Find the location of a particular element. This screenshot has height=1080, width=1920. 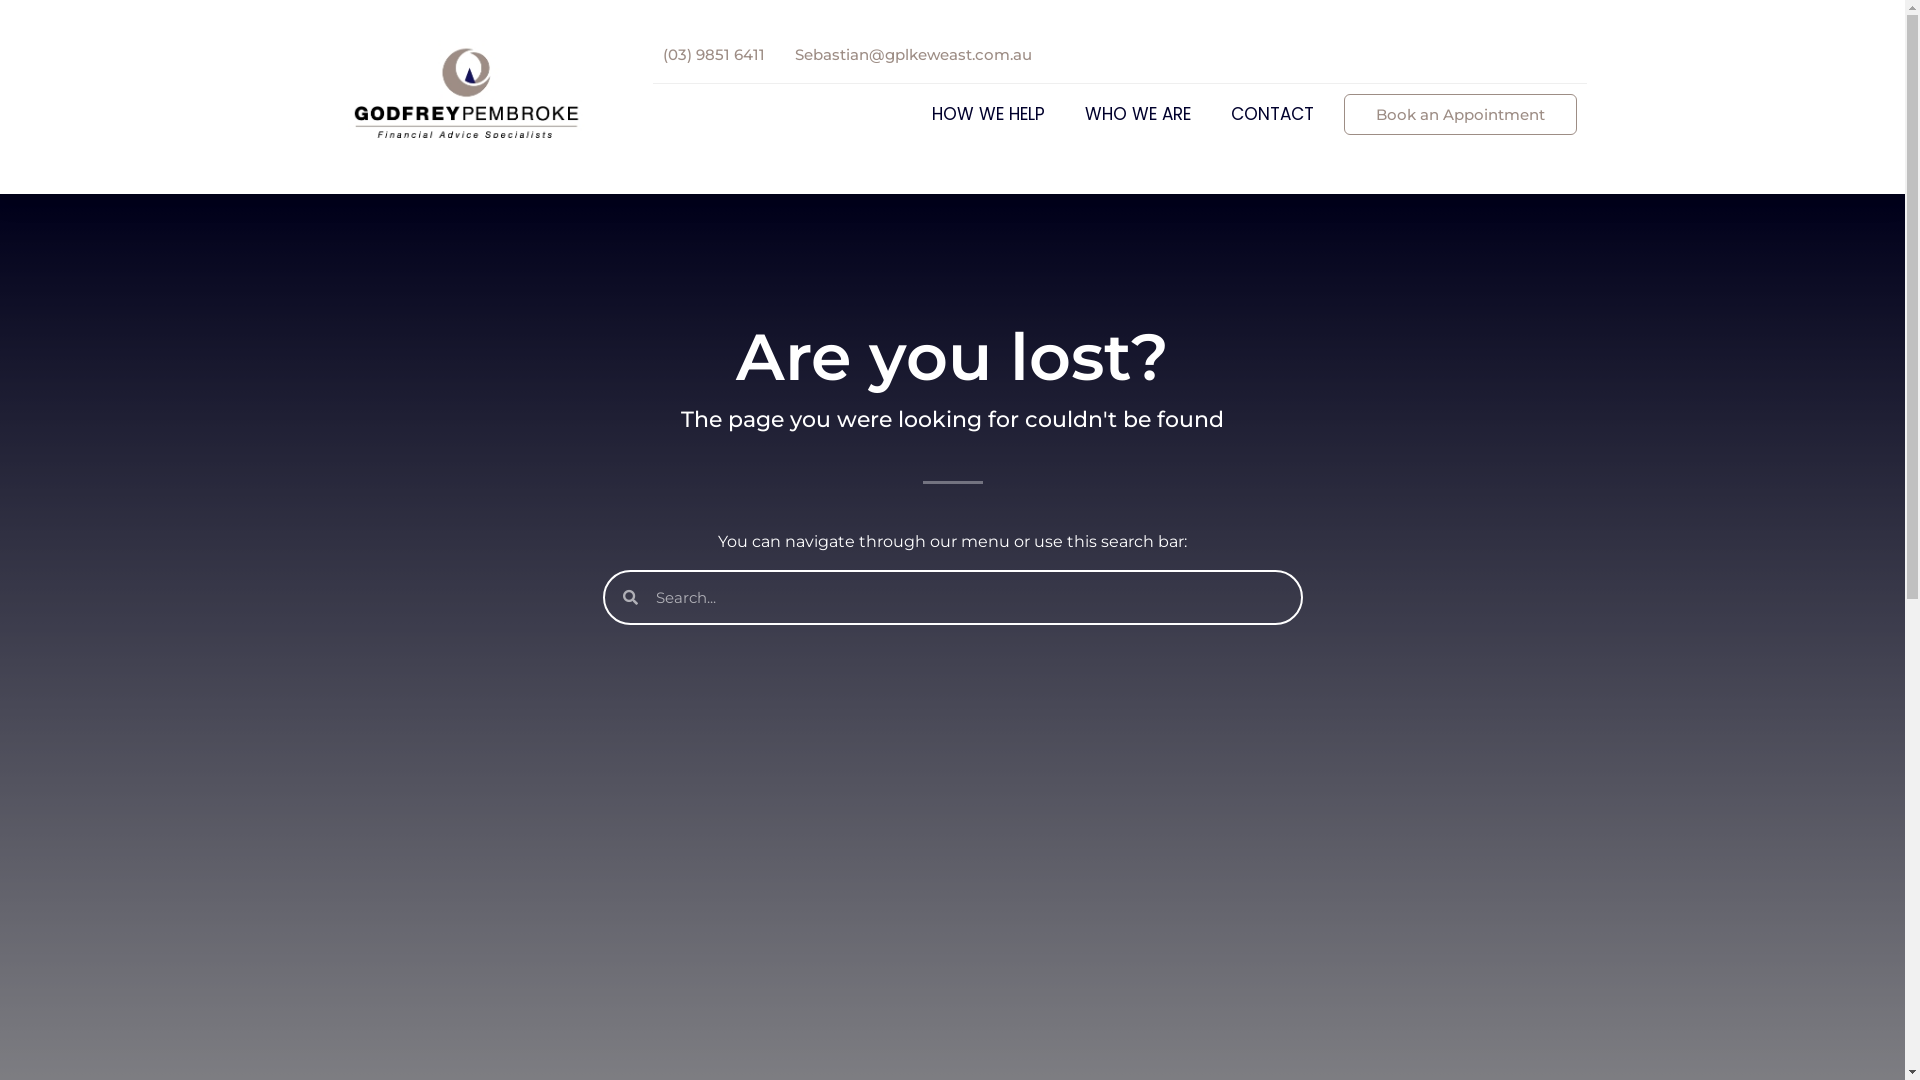

WHO WE ARE is located at coordinates (1143, 114).